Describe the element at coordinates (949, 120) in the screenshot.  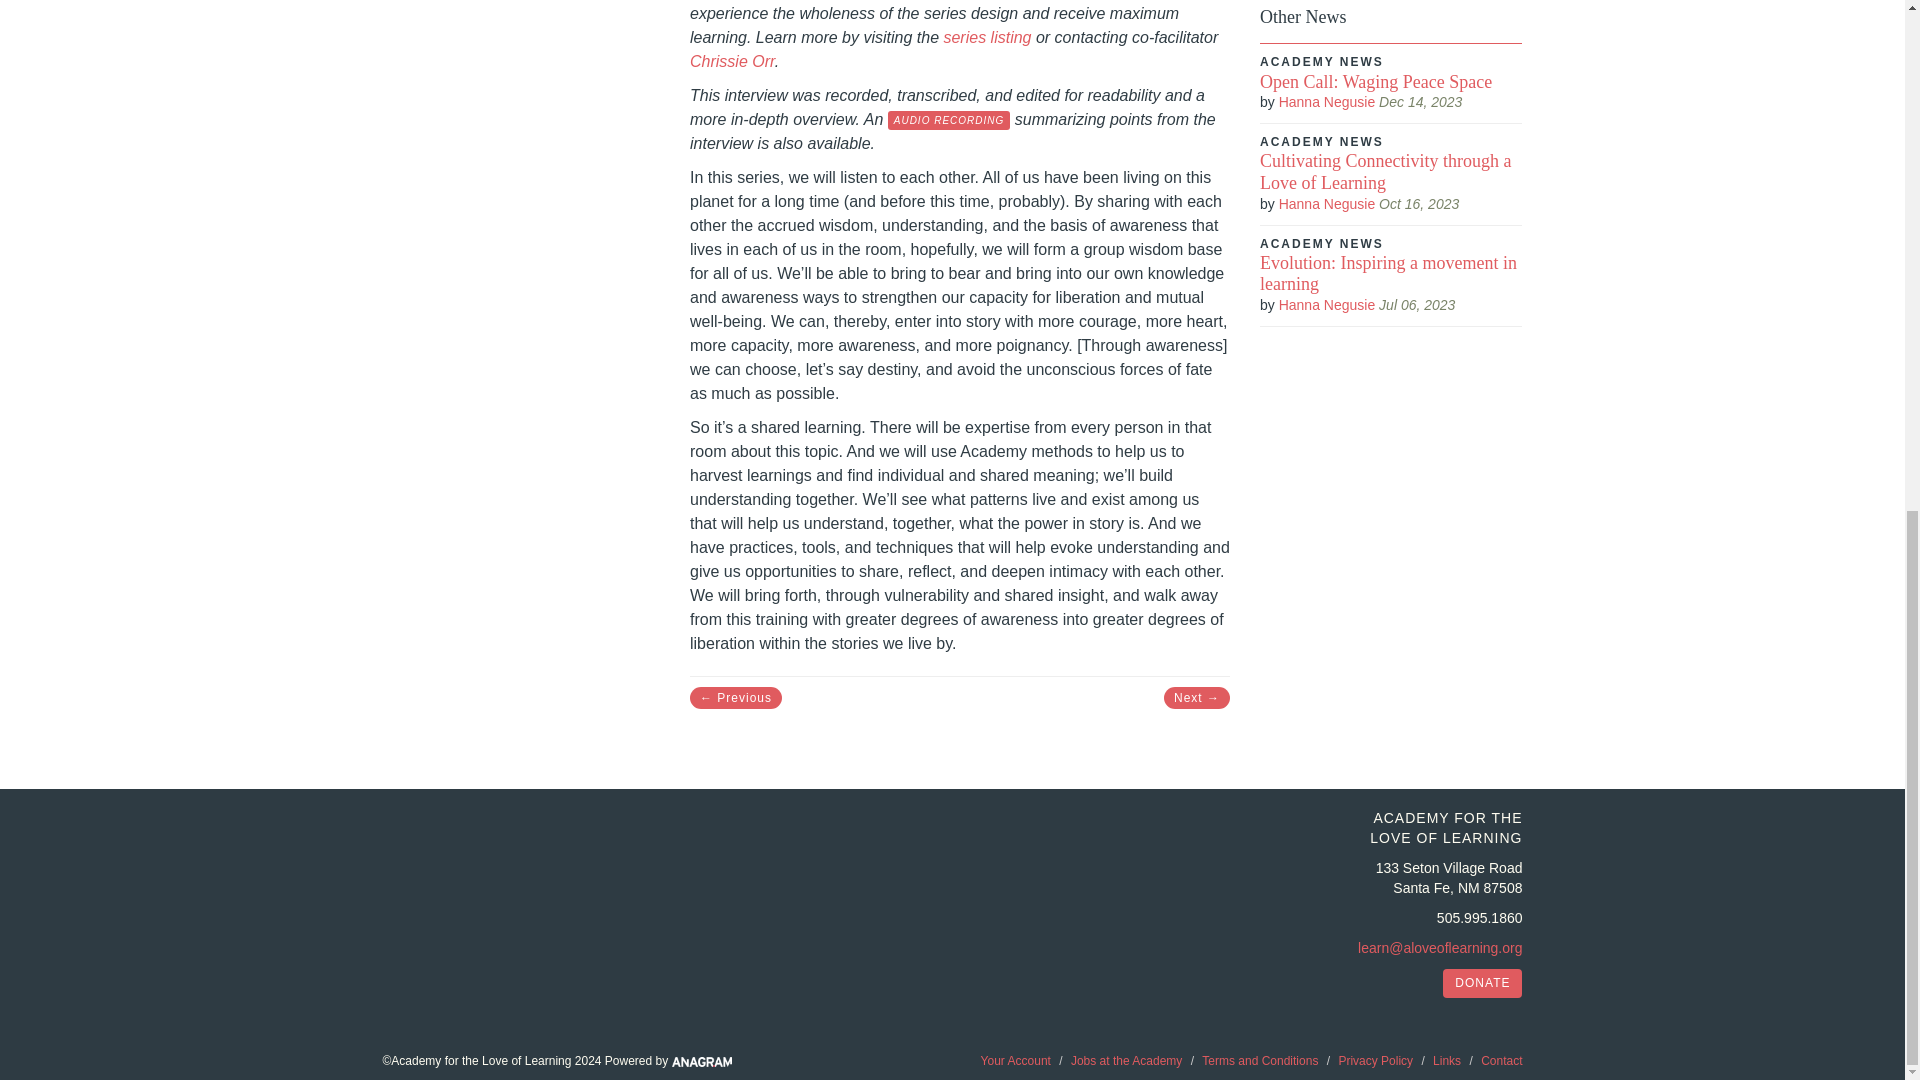
I see `AUDIO RECORDING` at that location.